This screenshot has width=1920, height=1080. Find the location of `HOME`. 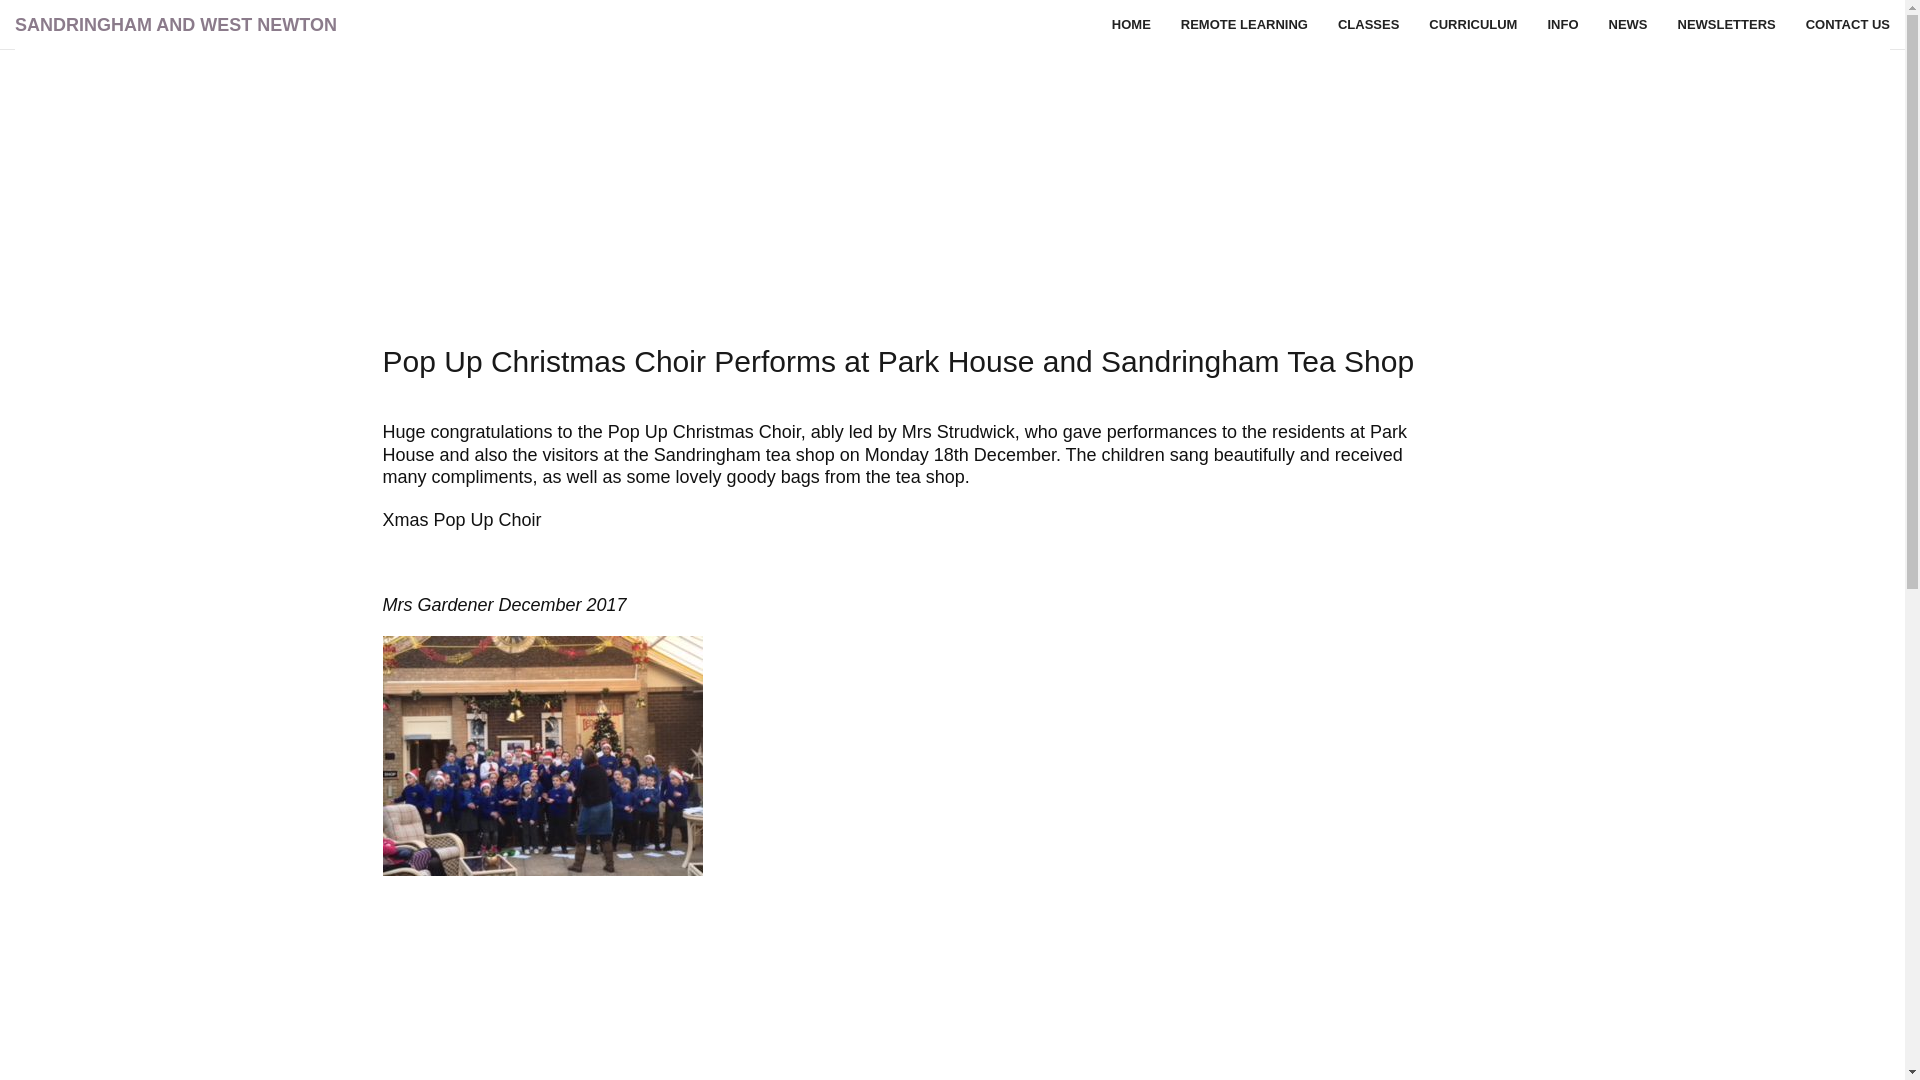

HOME is located at coordinates (1130, 24).